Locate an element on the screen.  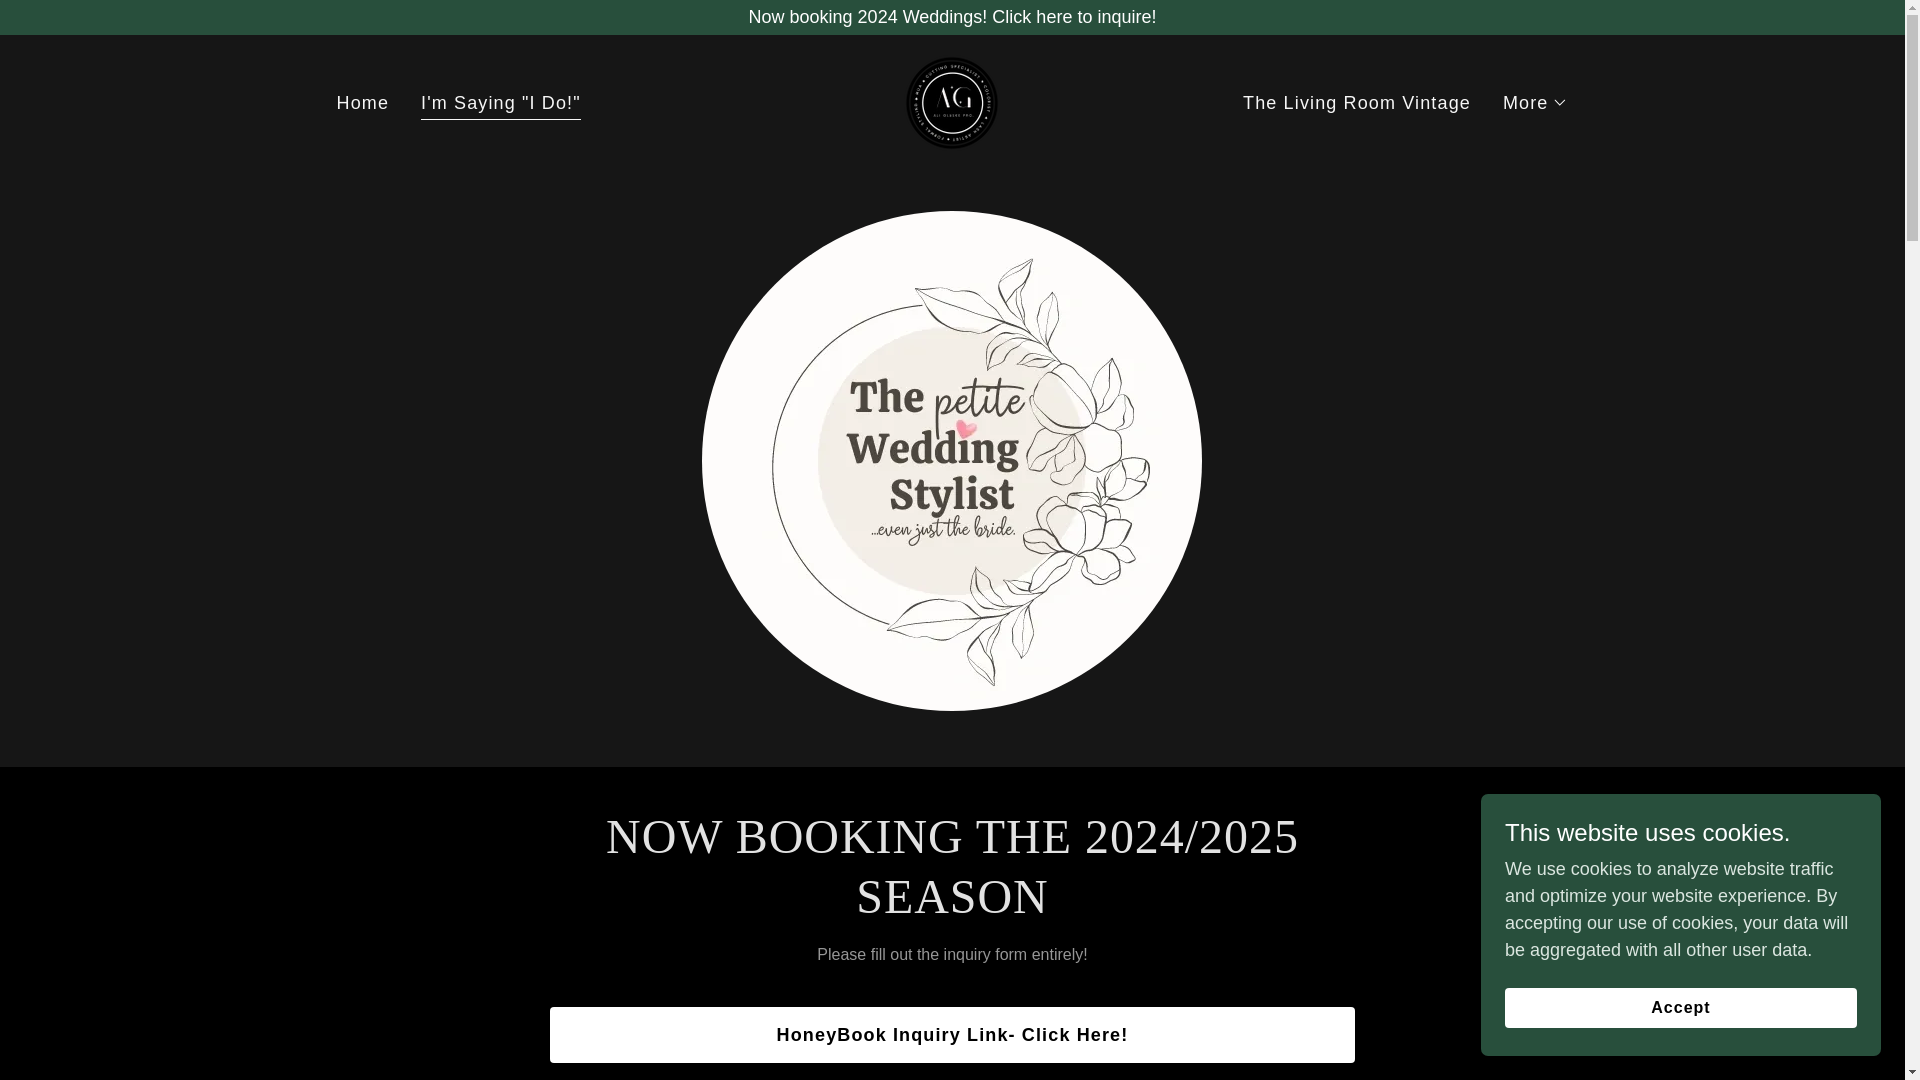
Ali Glaske Pro. is located at coordinates (952, 102).